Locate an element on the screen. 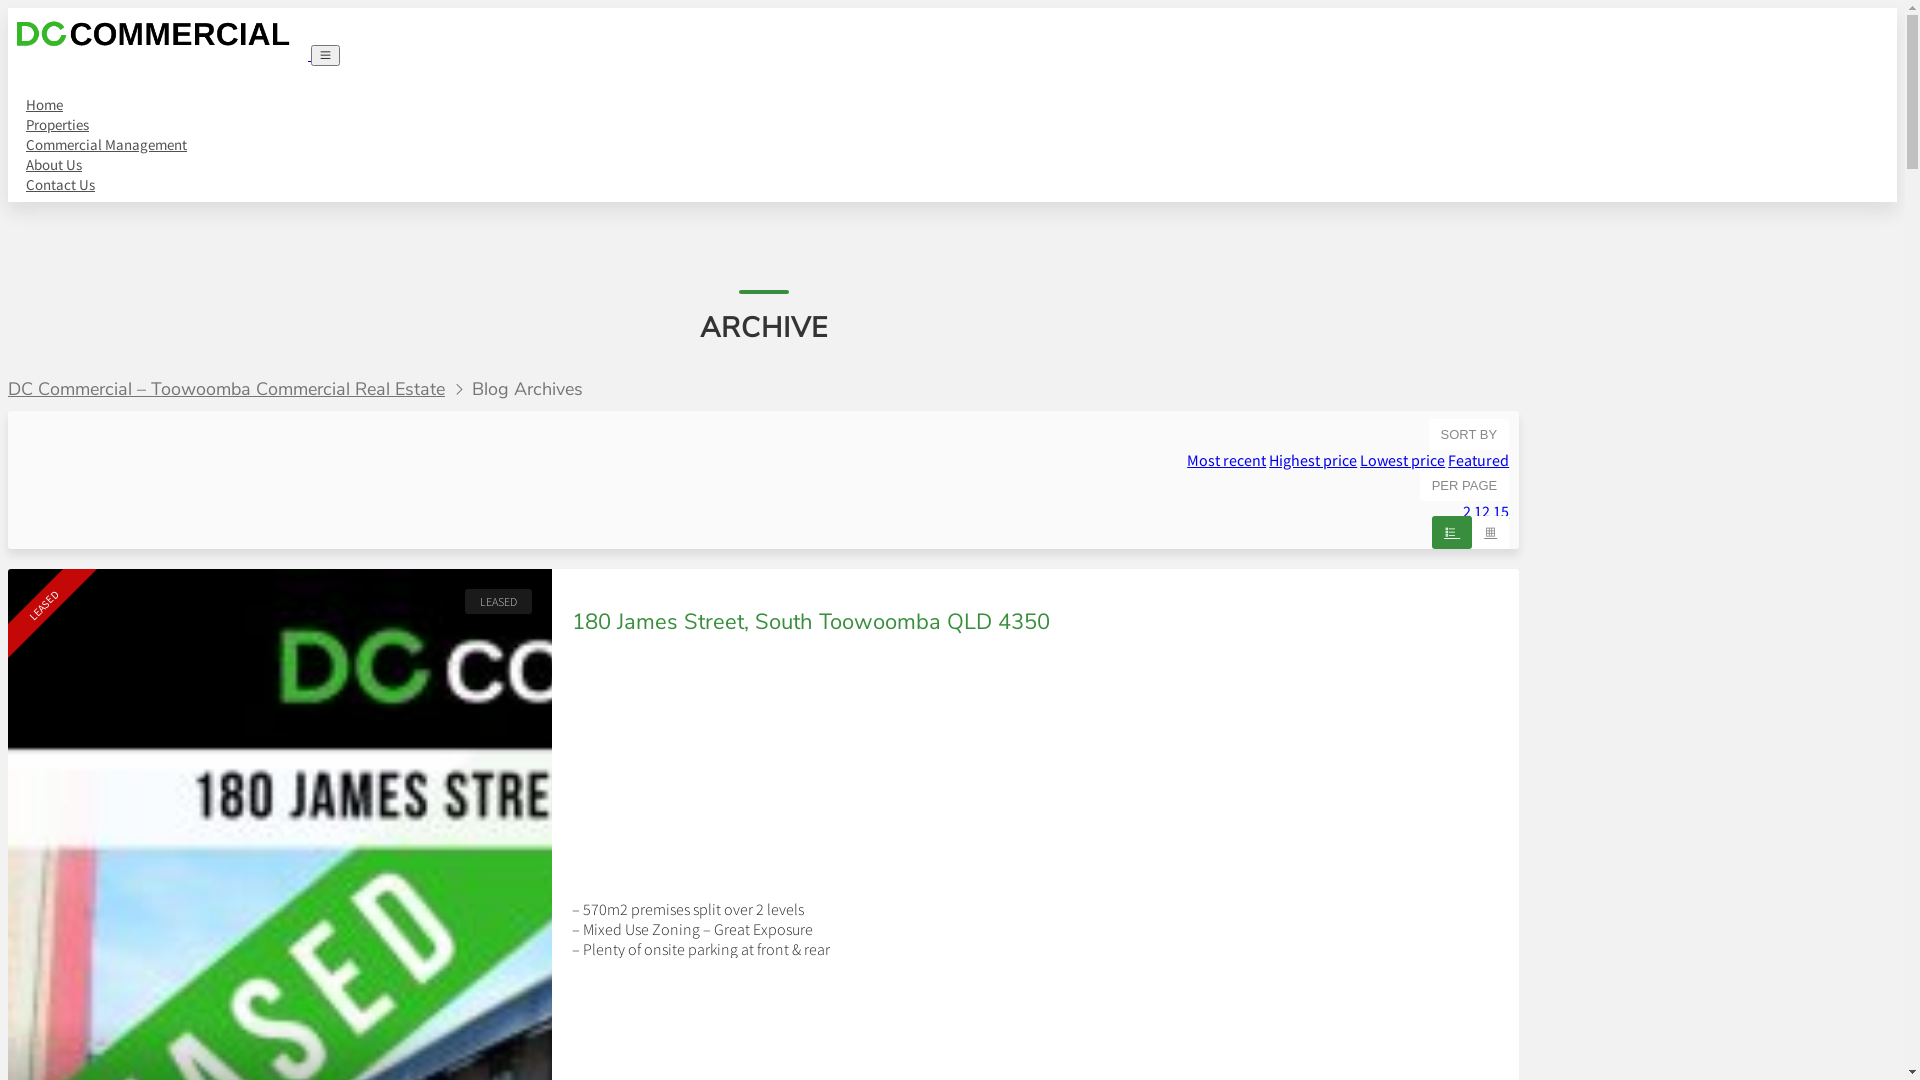 The width and height of the screenshot is (1920, 1080). Properties is located at coordinates (58, 124).